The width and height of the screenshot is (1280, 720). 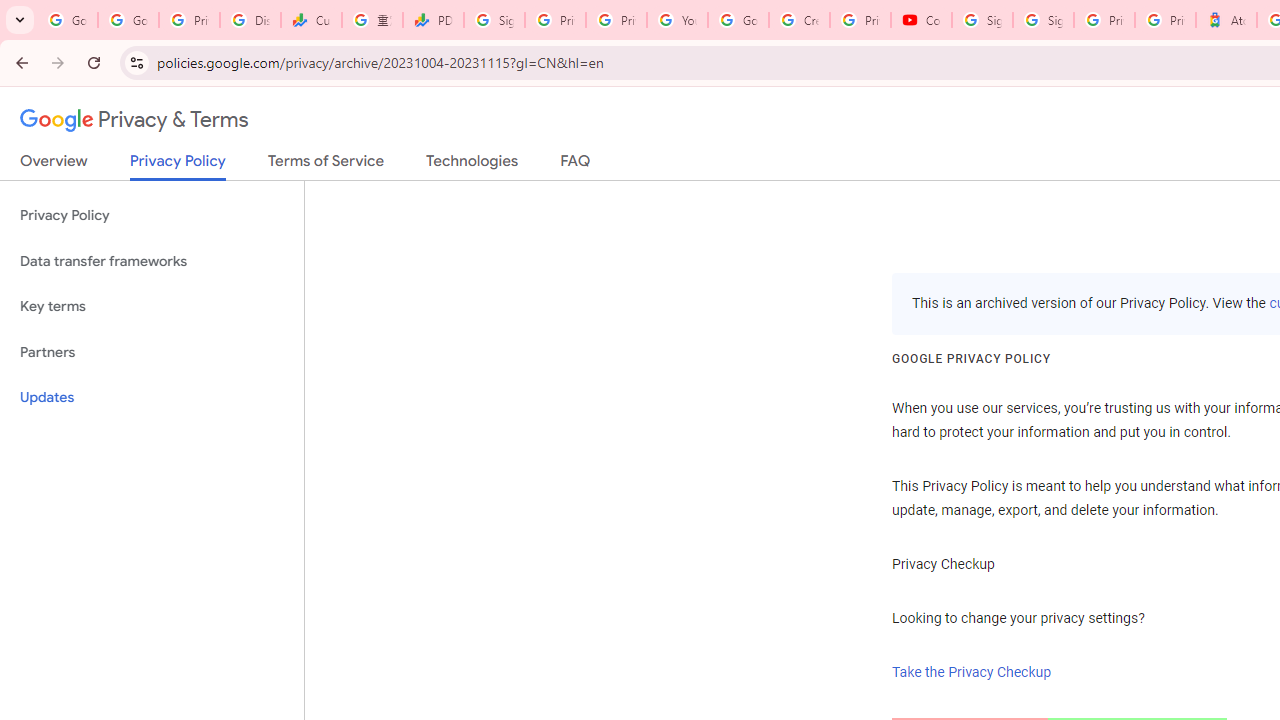 What do you see at coordinates (68, 20) in the screenshot?
I see `Google Workspace Admin Community` at bounding box center [68, 20].